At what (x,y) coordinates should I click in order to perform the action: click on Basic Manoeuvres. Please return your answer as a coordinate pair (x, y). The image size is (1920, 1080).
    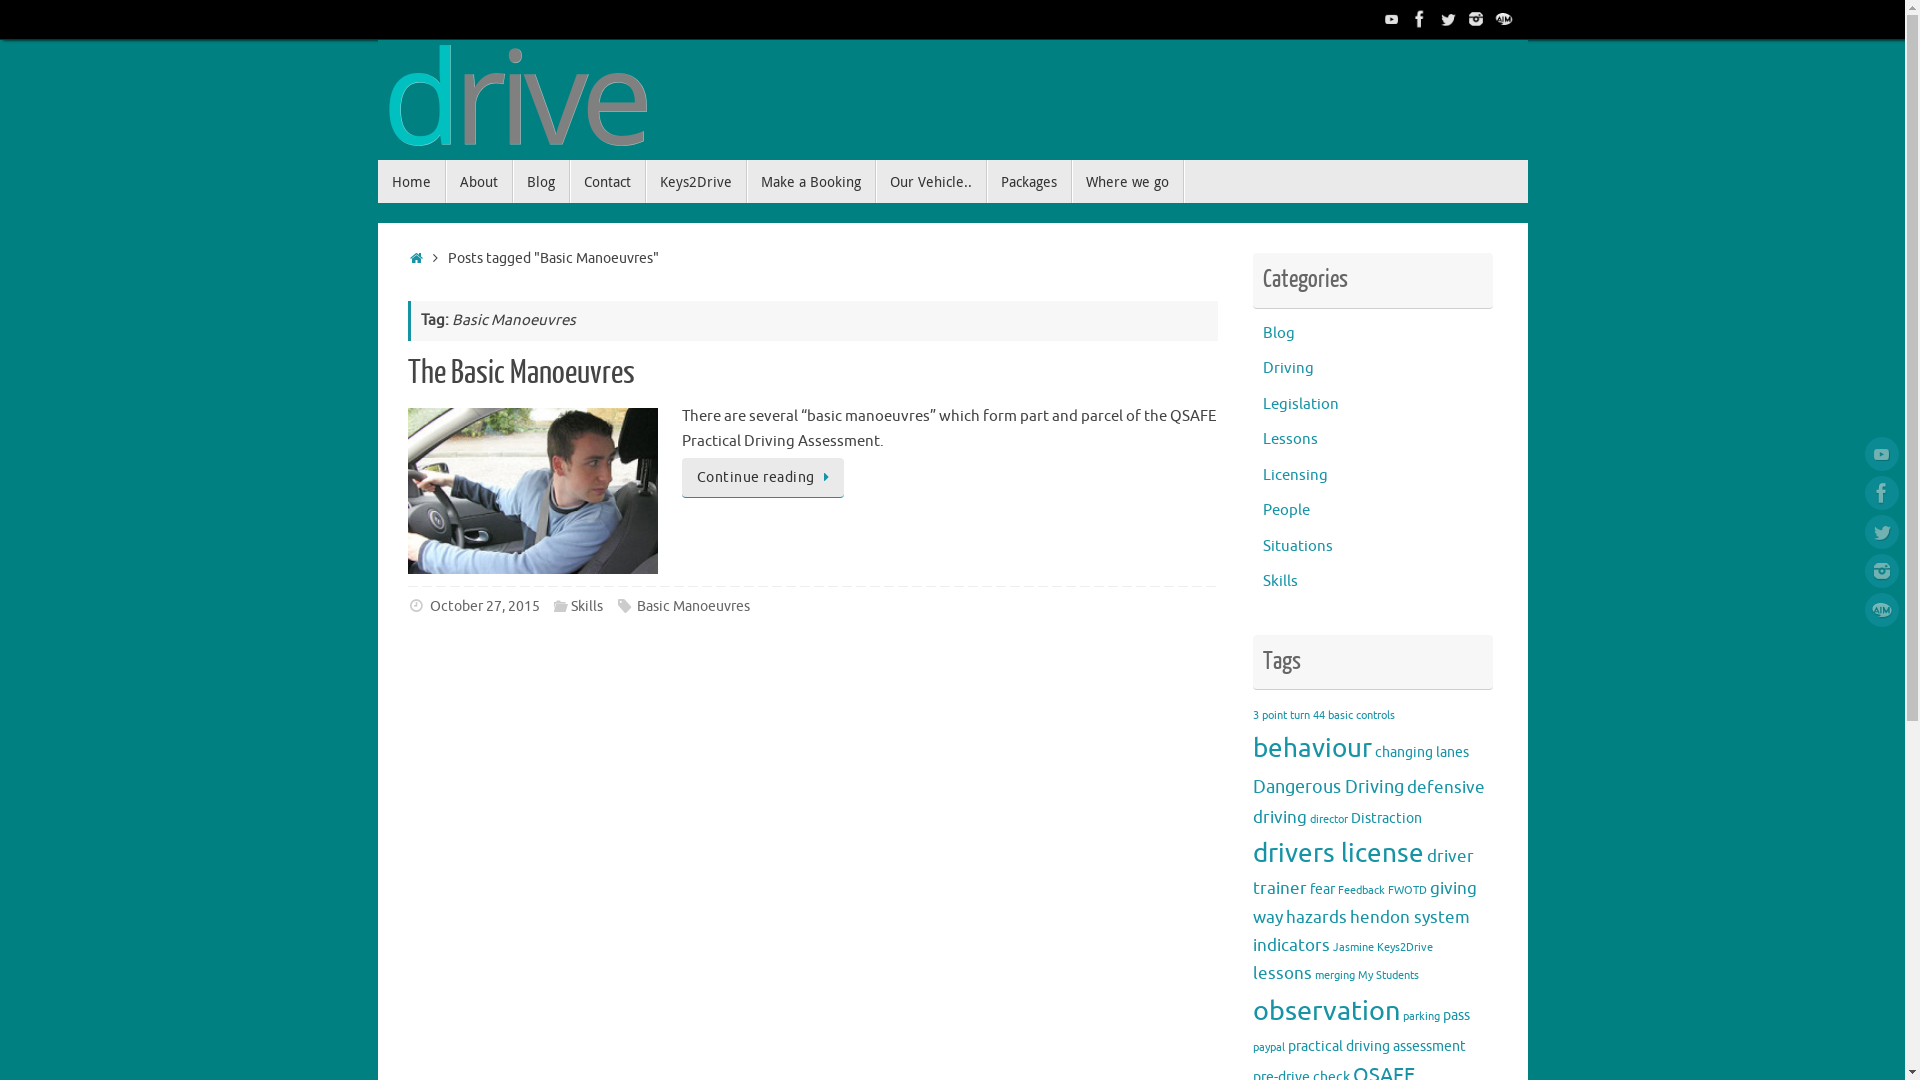
    Looking at the image, I should click on (694, 606).